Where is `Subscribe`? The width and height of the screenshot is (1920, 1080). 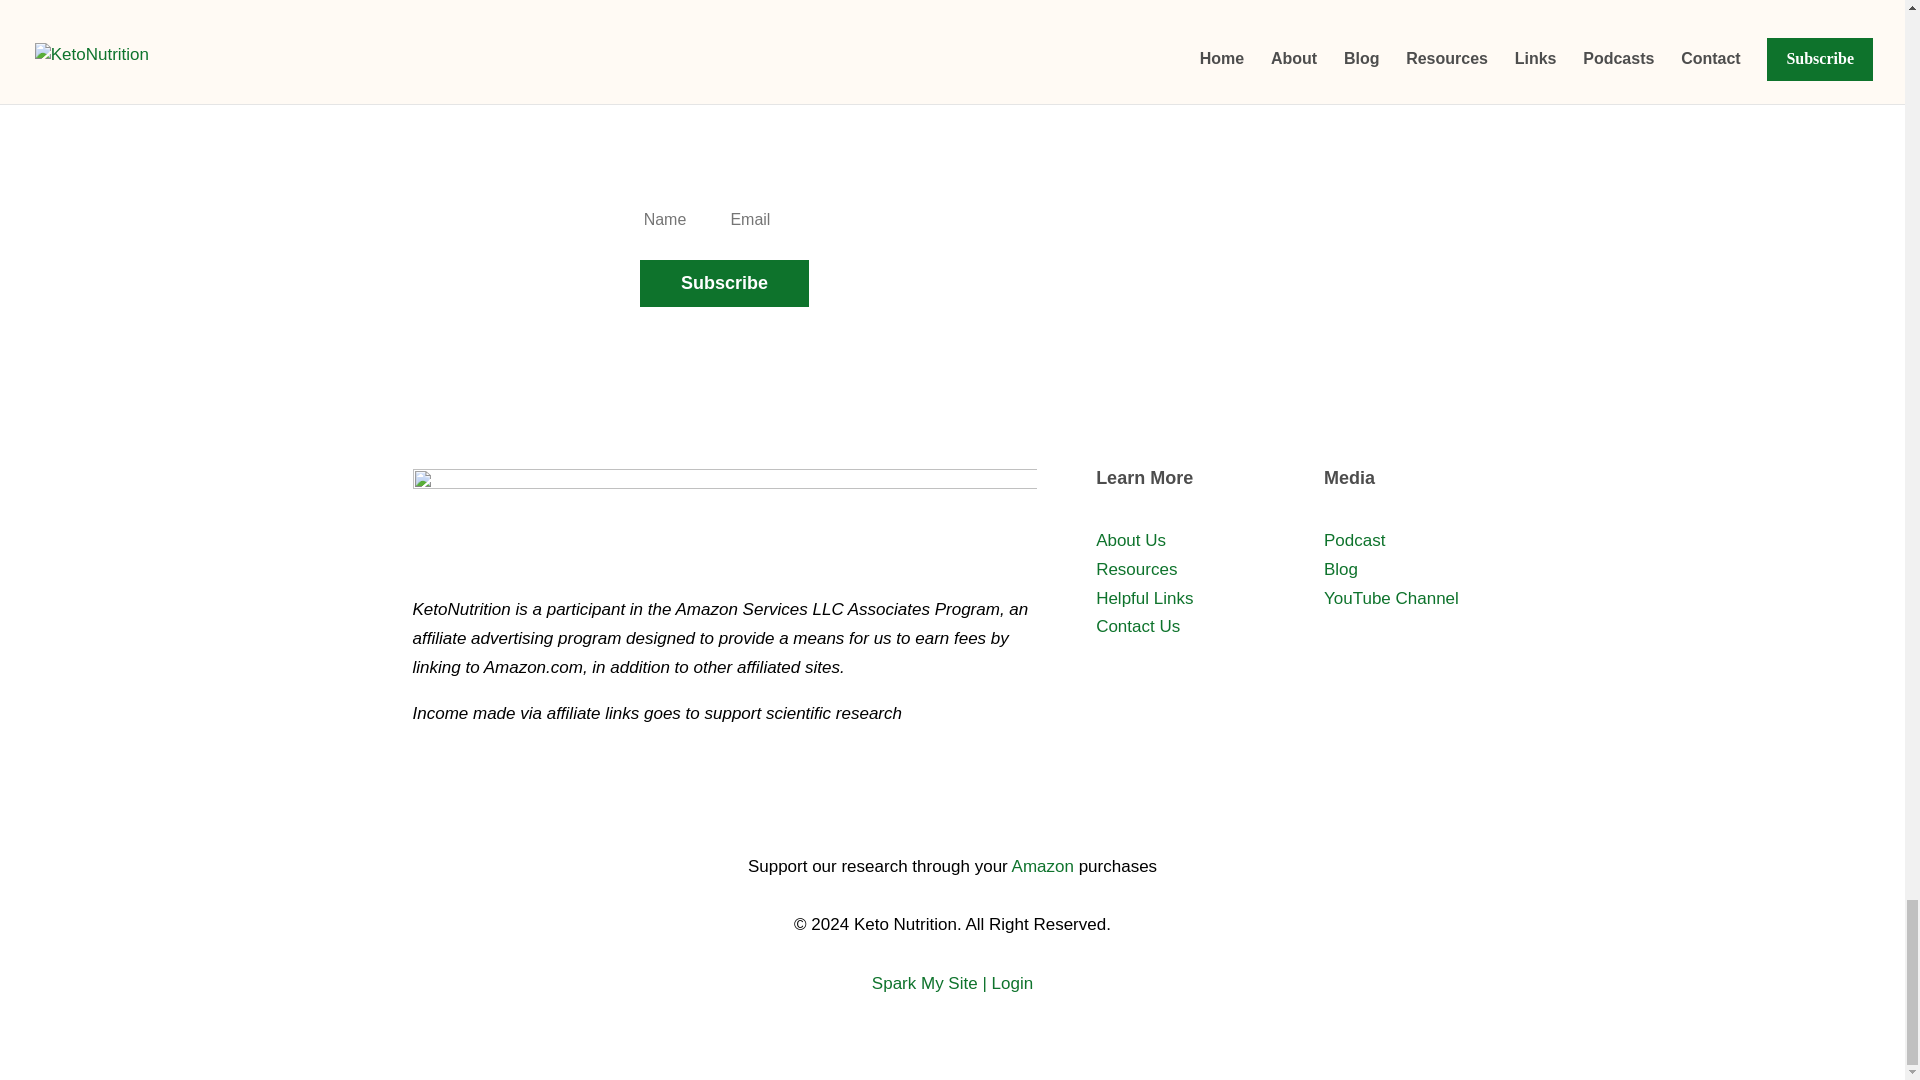
Subscribe is located at coordinates (724, 283).